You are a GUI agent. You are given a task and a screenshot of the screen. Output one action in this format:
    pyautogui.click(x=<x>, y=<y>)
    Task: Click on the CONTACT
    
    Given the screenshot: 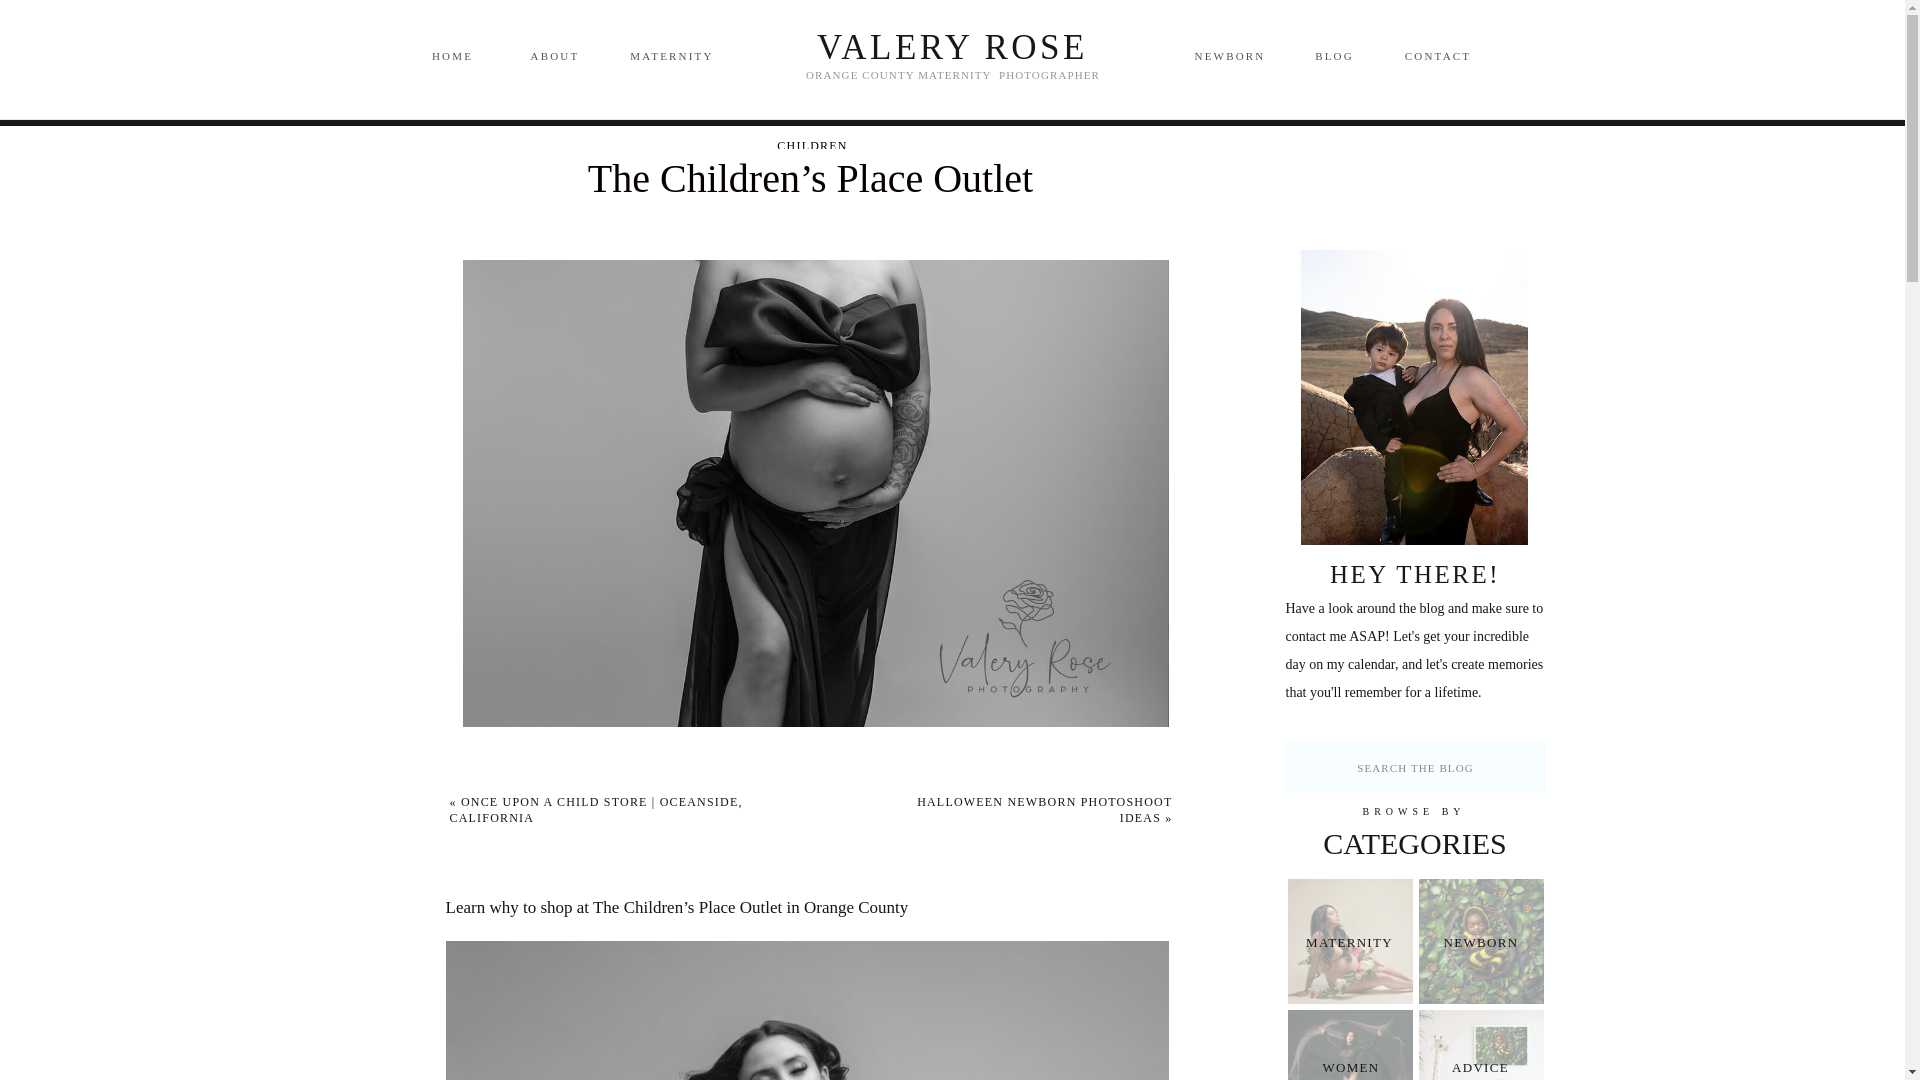 What is the action you would take?
    pyautogui.click(x=1438, y=56)
    